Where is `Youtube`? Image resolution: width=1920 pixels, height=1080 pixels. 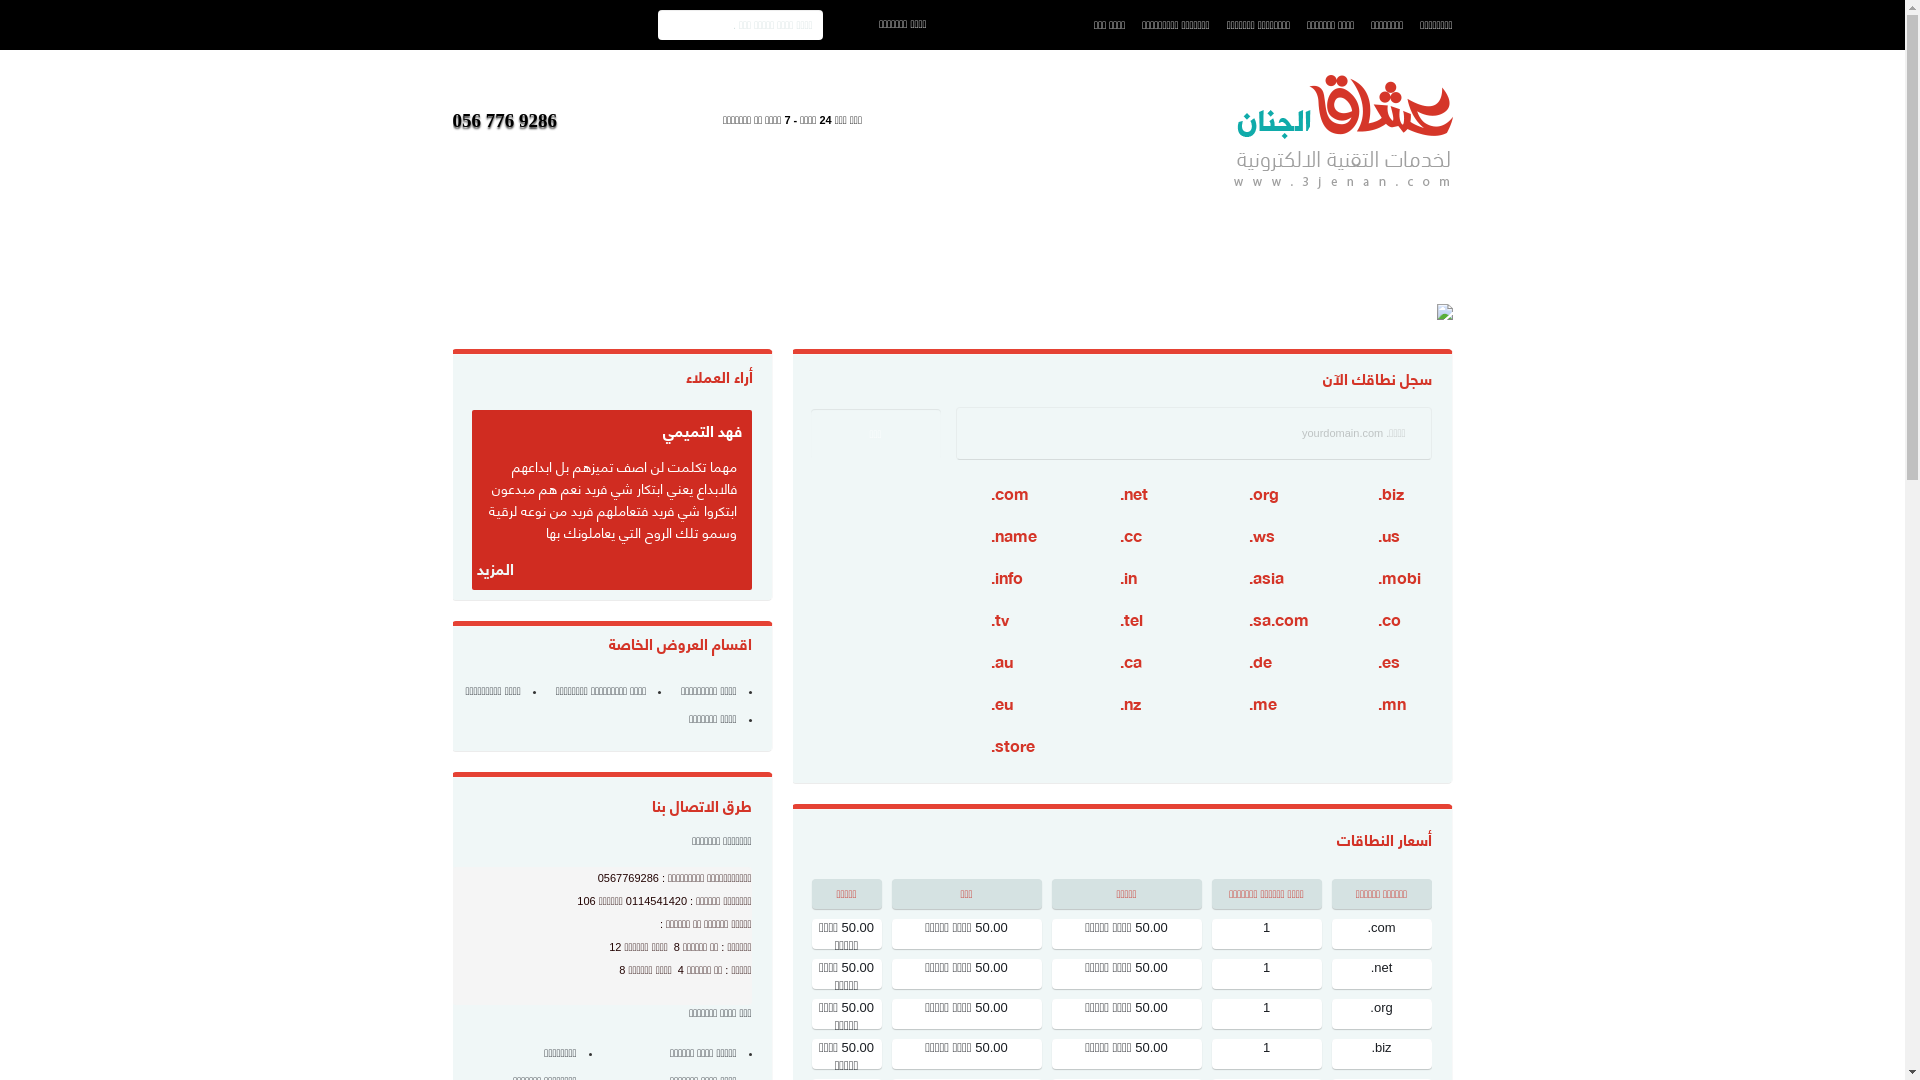 Youtube is located at coordinates (392, 333).